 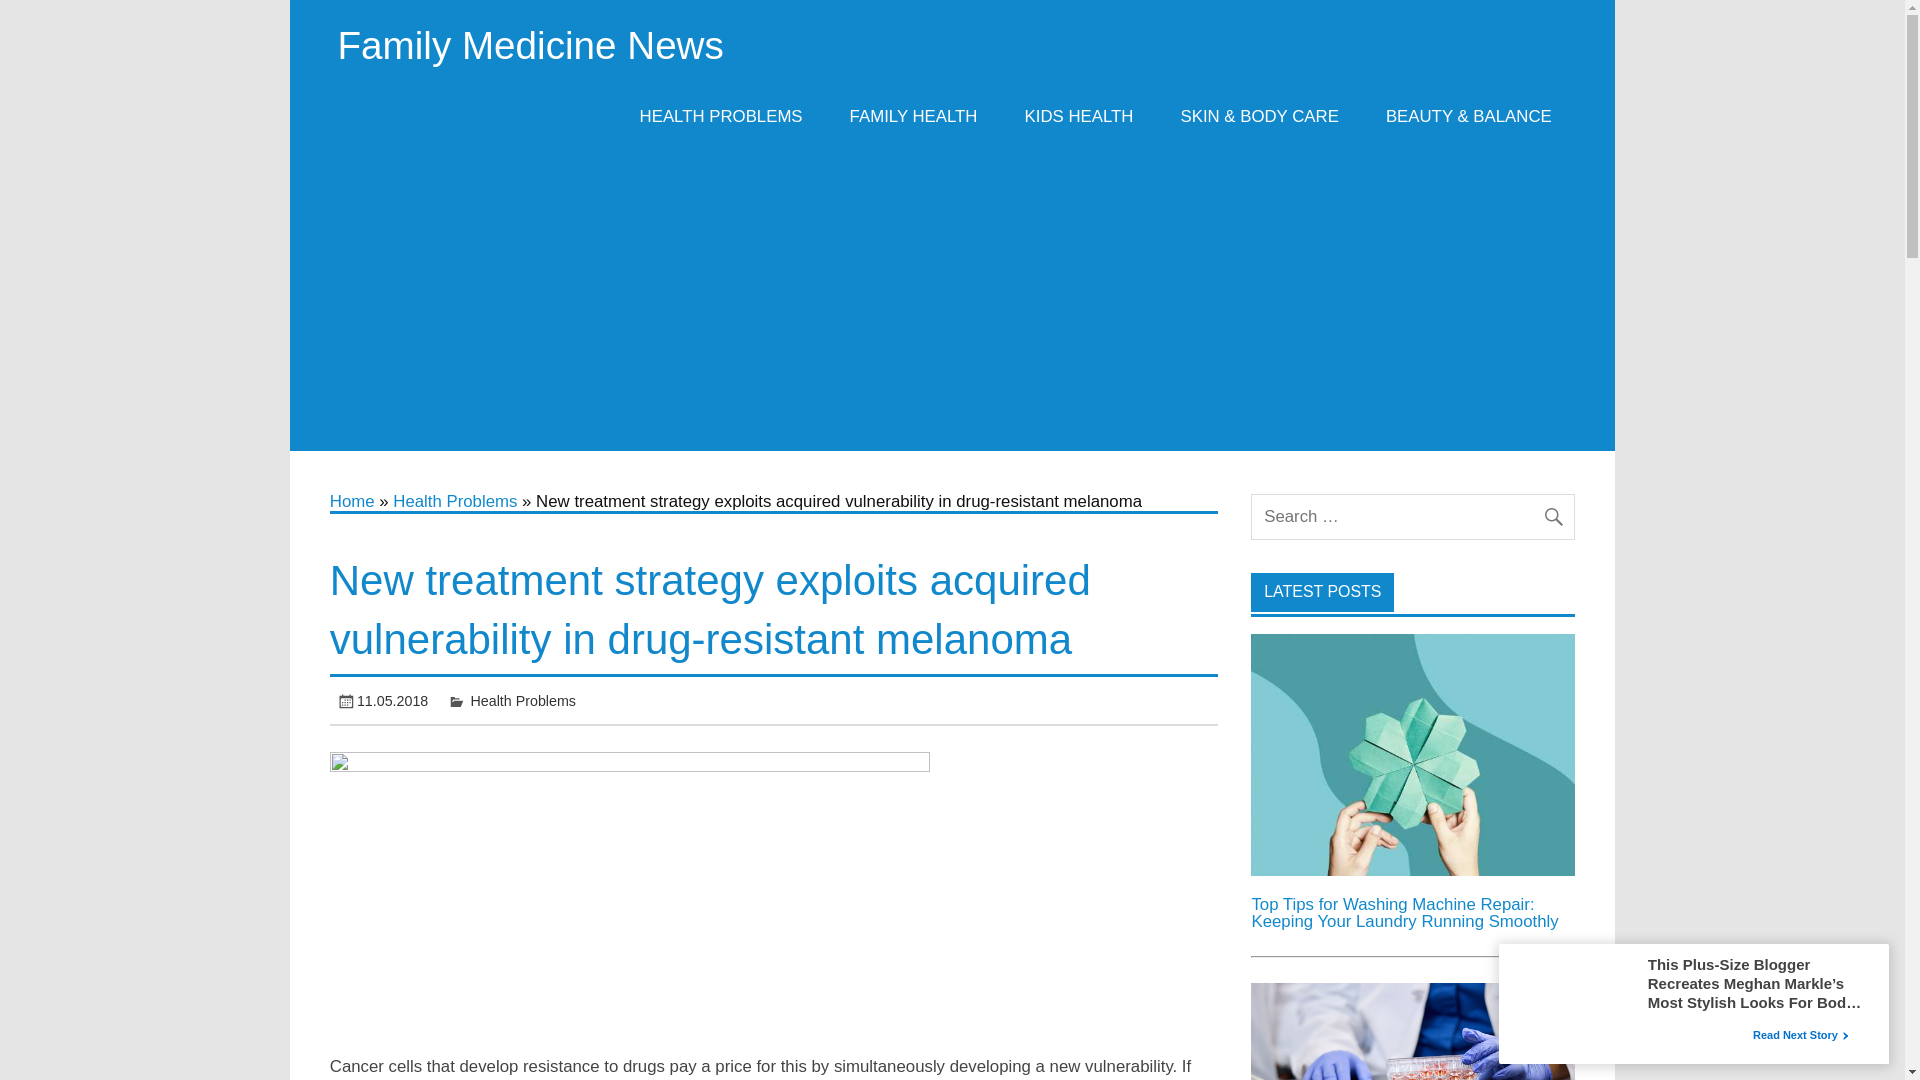 I want to click on Health Problems, so click(x=454, y=501).